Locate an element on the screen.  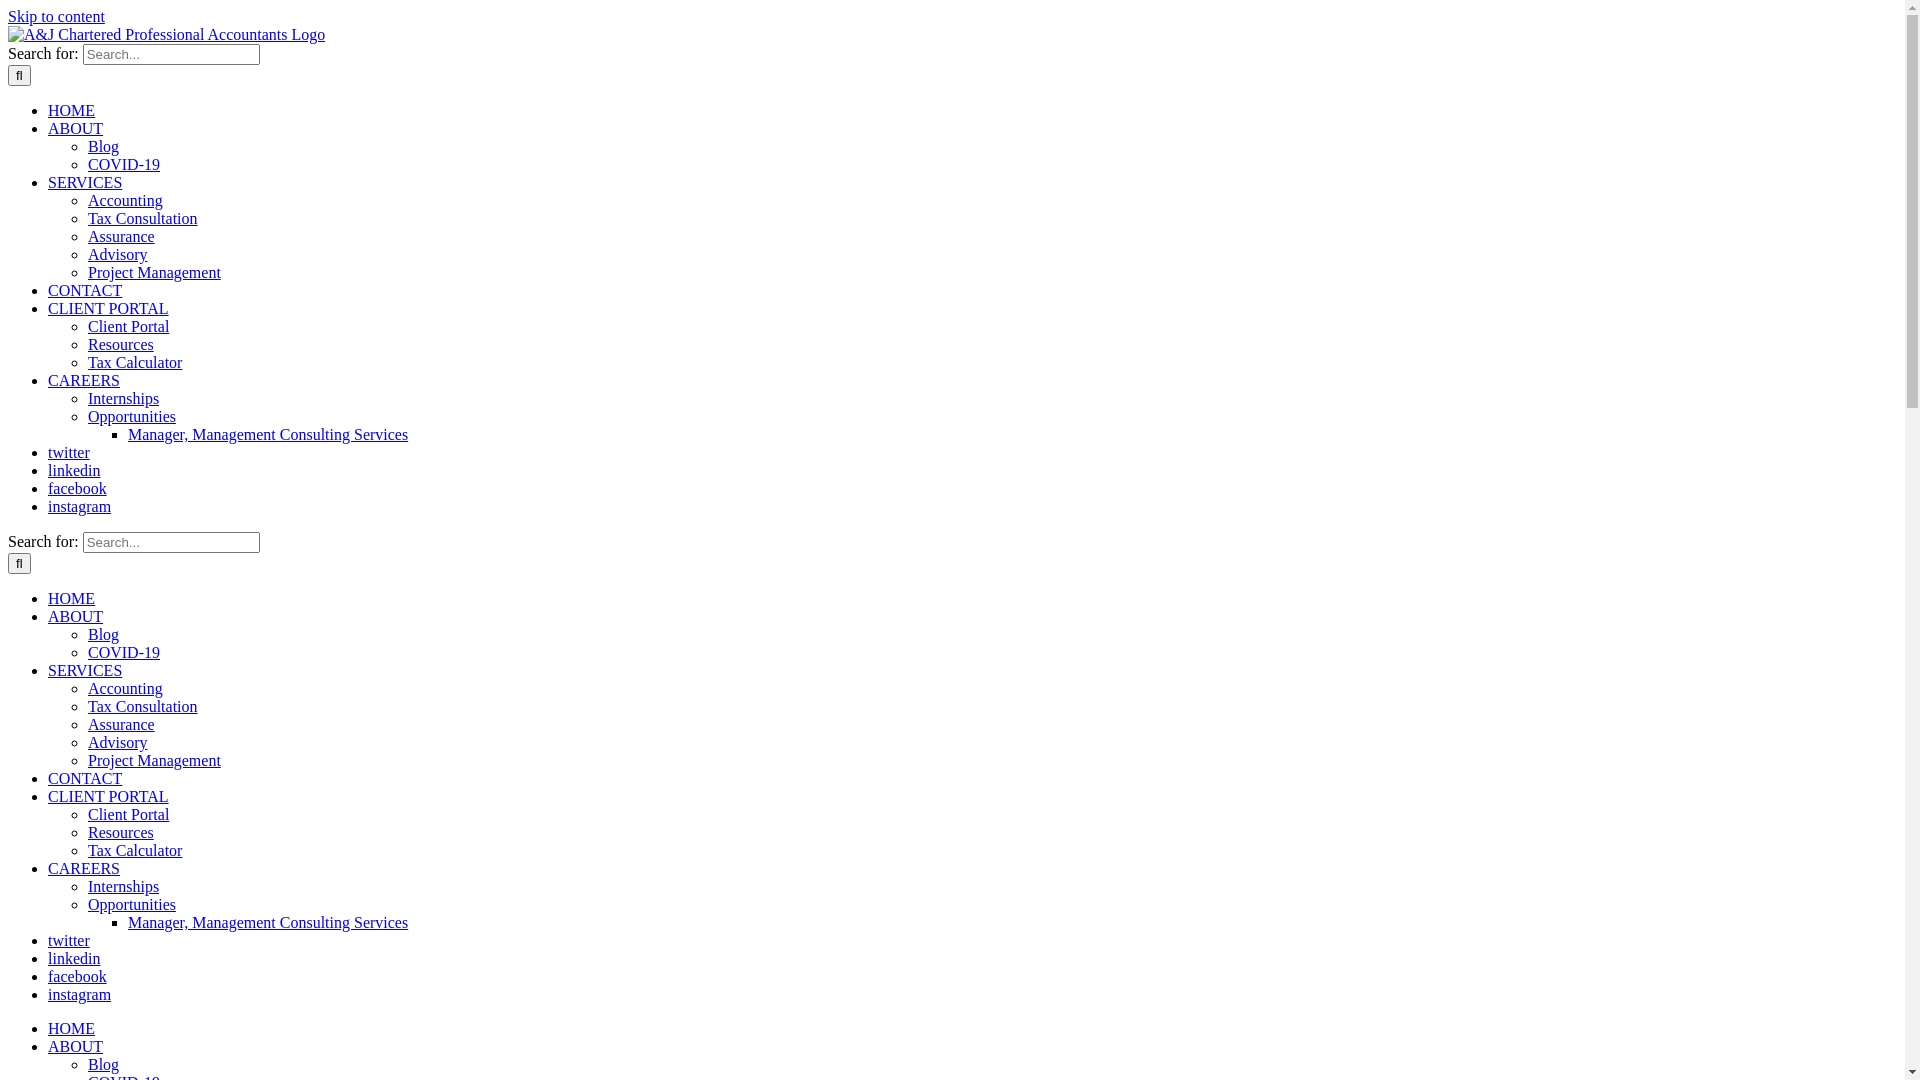
twitter is located at coordinates (69, 452).